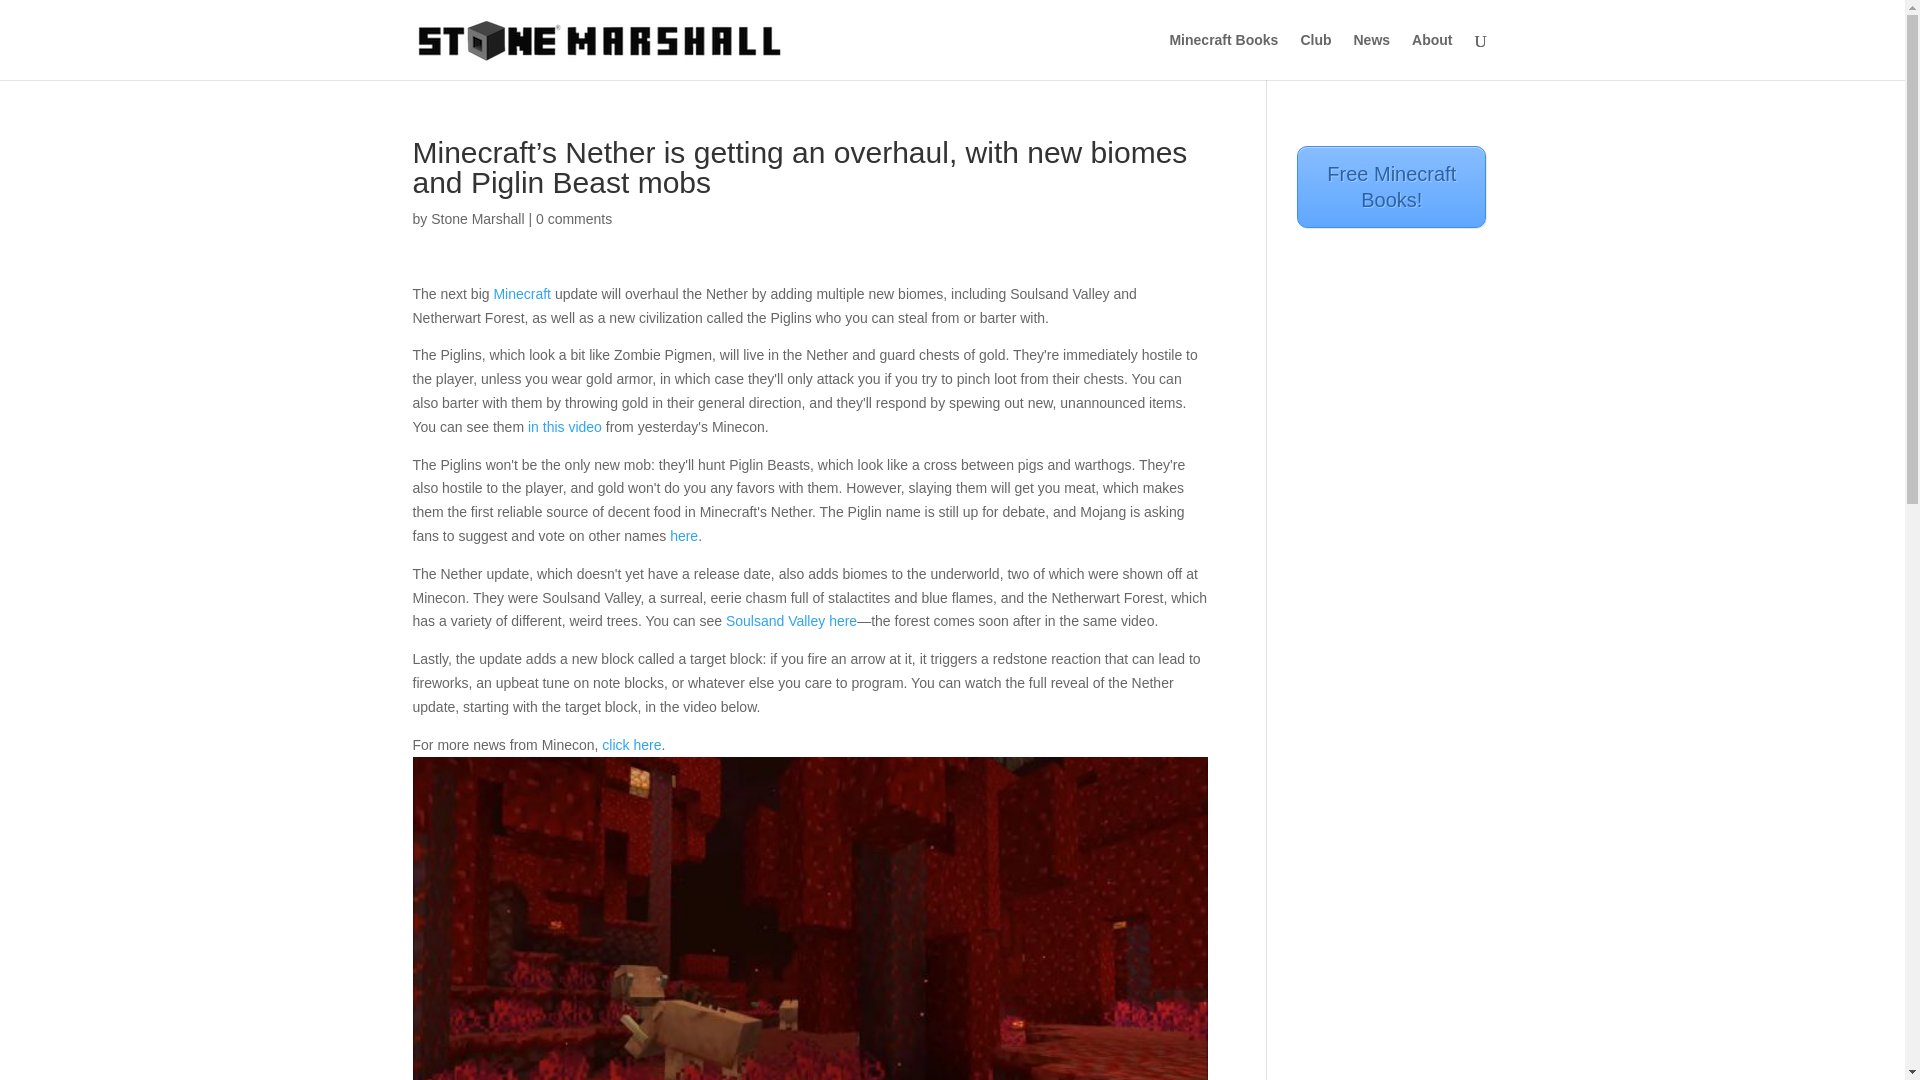 The image size is (1920, 1080). Describe the element at coordinates (1224, 56) in the screenshot. I see `Minecraft Books` at that location.